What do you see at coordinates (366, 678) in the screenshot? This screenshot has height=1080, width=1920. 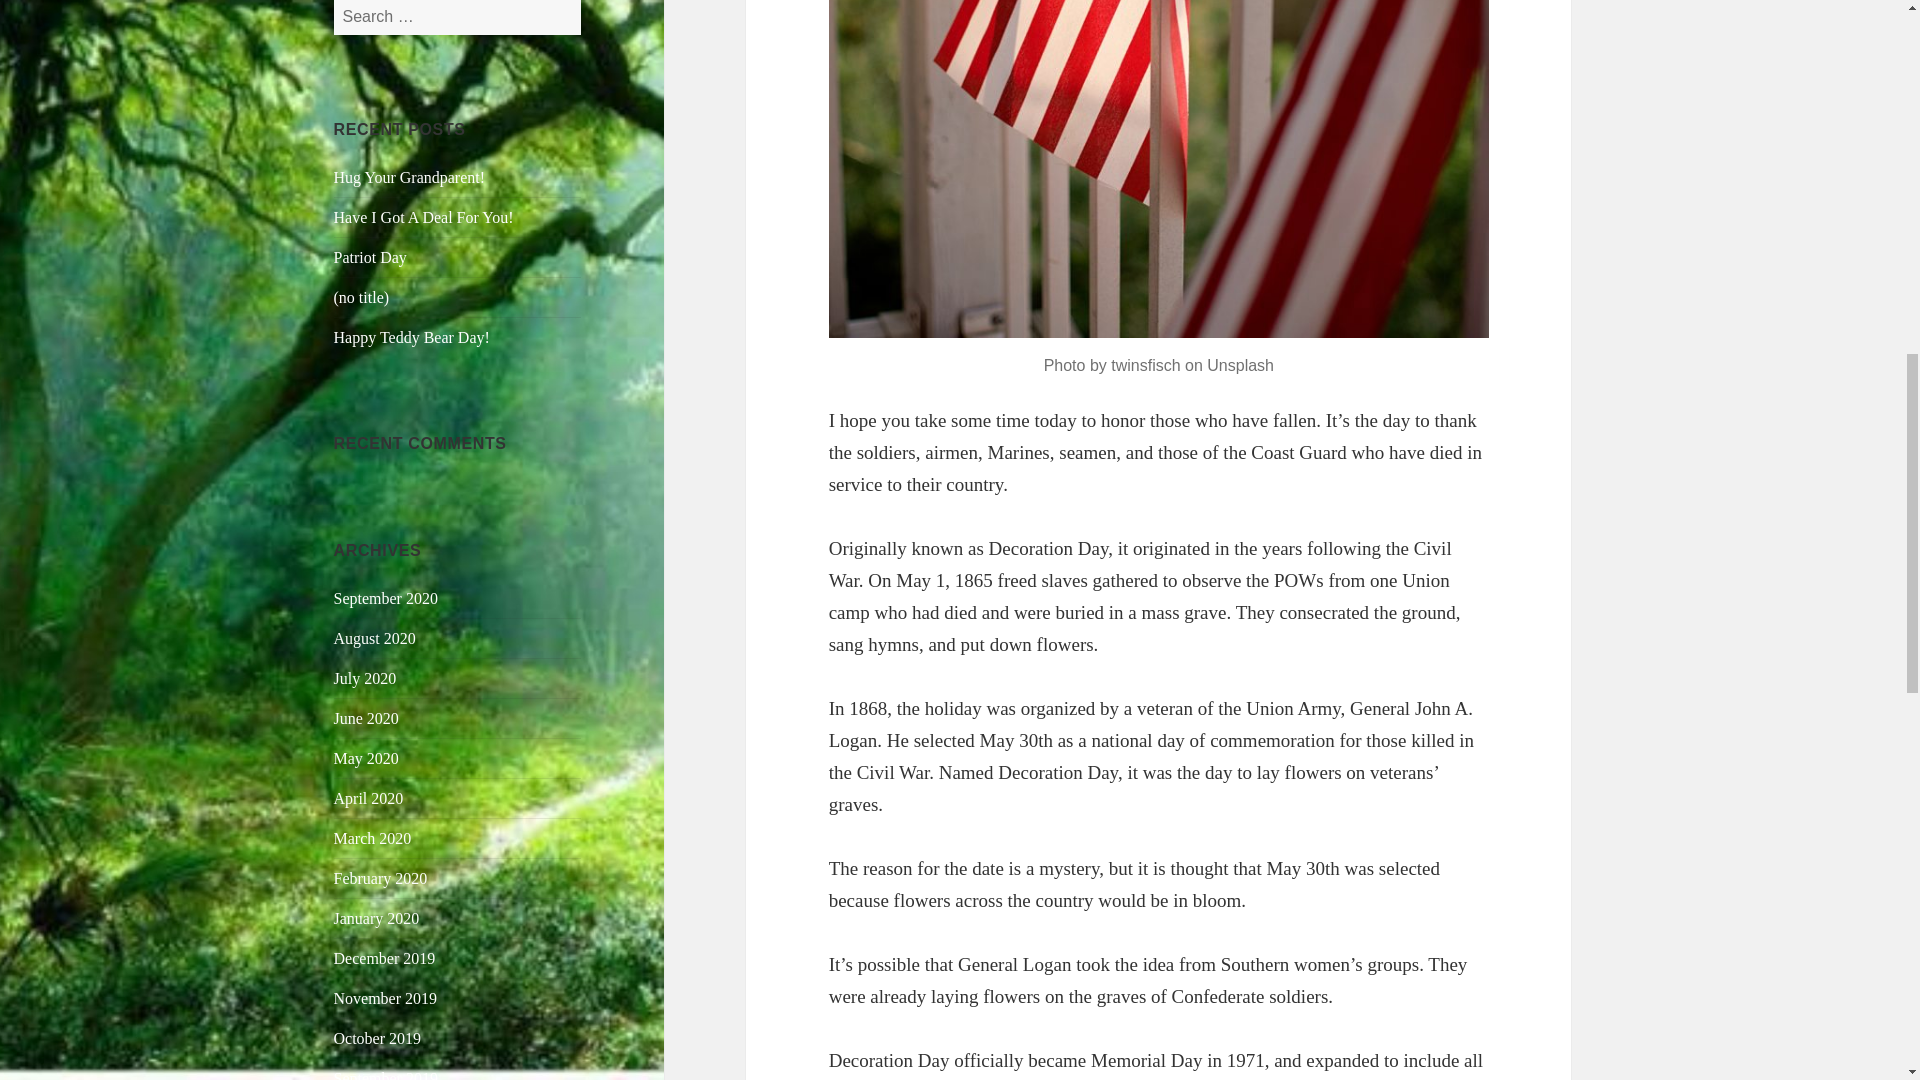 I see `July 2020` at bounding box center [366, 678].